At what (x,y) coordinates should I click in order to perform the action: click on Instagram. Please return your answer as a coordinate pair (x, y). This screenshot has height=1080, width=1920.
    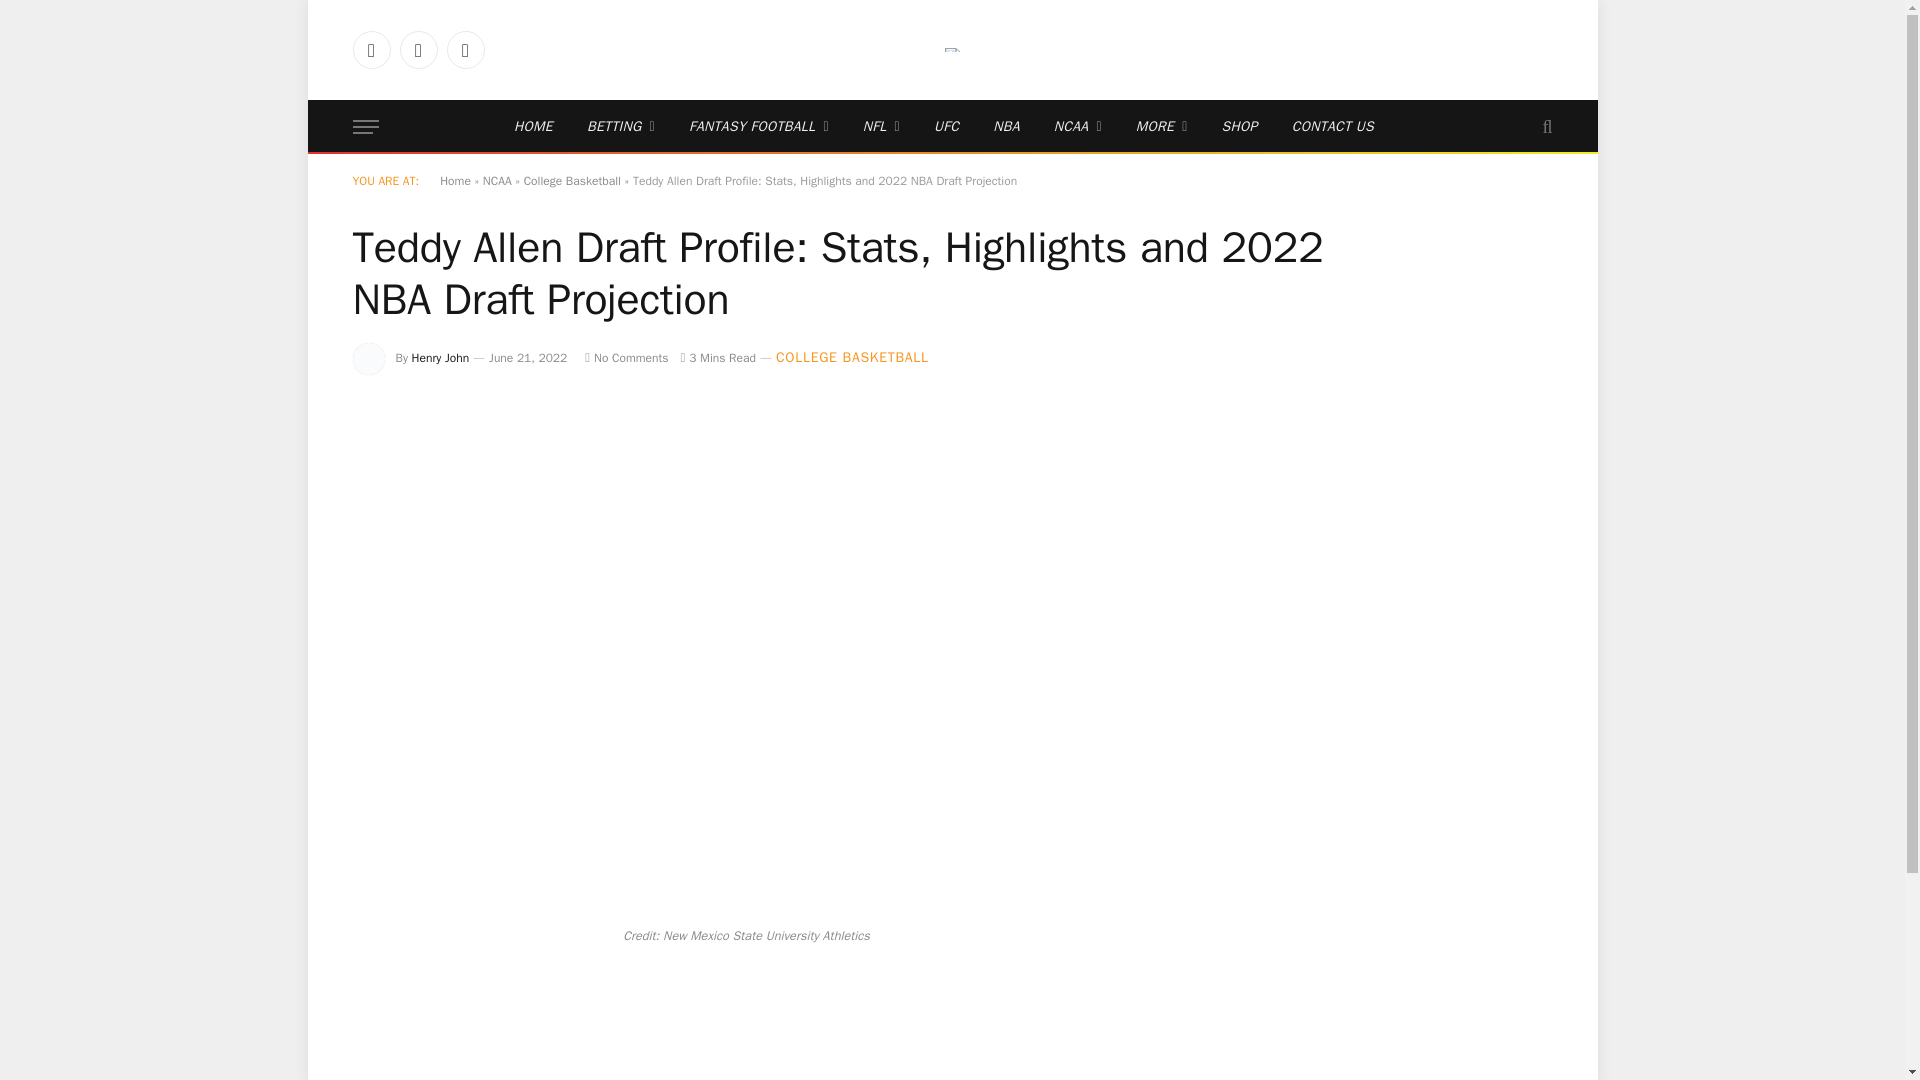
    Looking at the image, I should click on (464, 50).